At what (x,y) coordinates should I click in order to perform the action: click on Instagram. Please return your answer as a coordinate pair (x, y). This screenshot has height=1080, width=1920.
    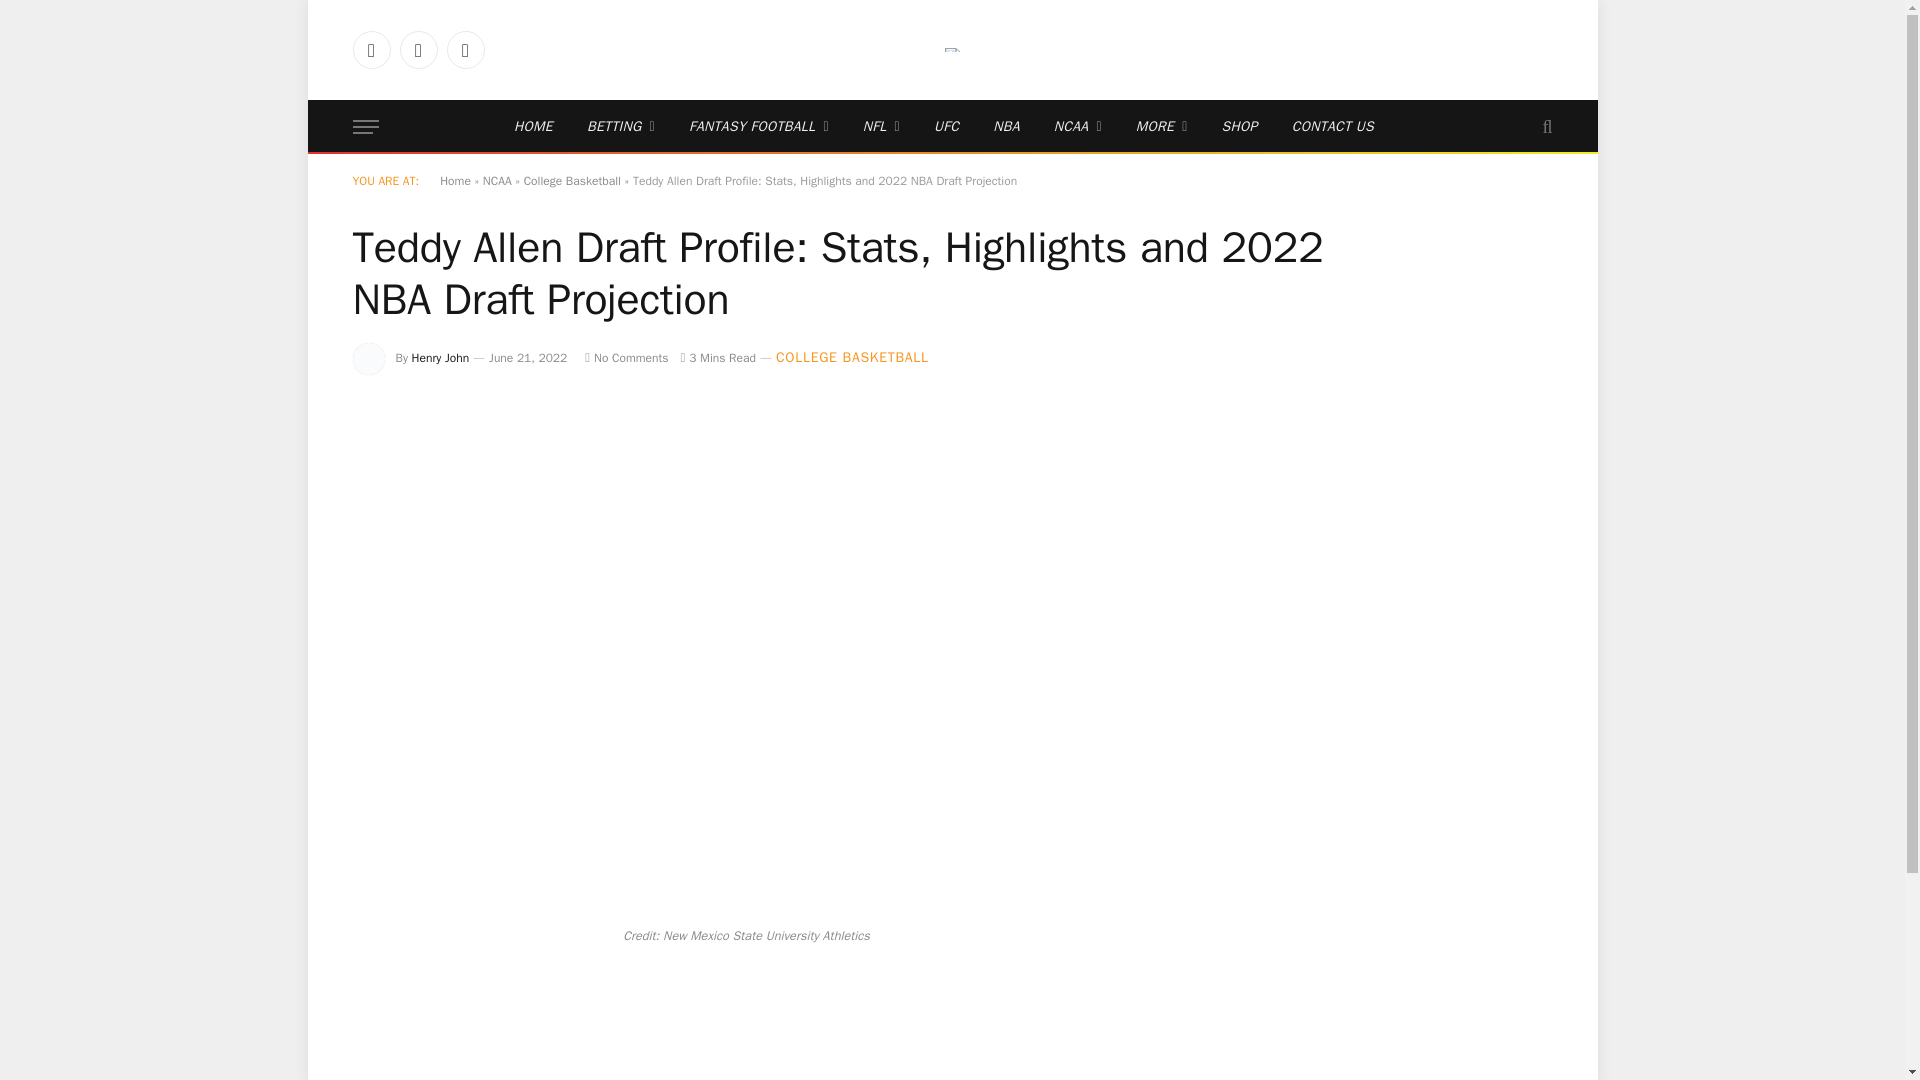
    Looking at the image, I should click on (464, 50).